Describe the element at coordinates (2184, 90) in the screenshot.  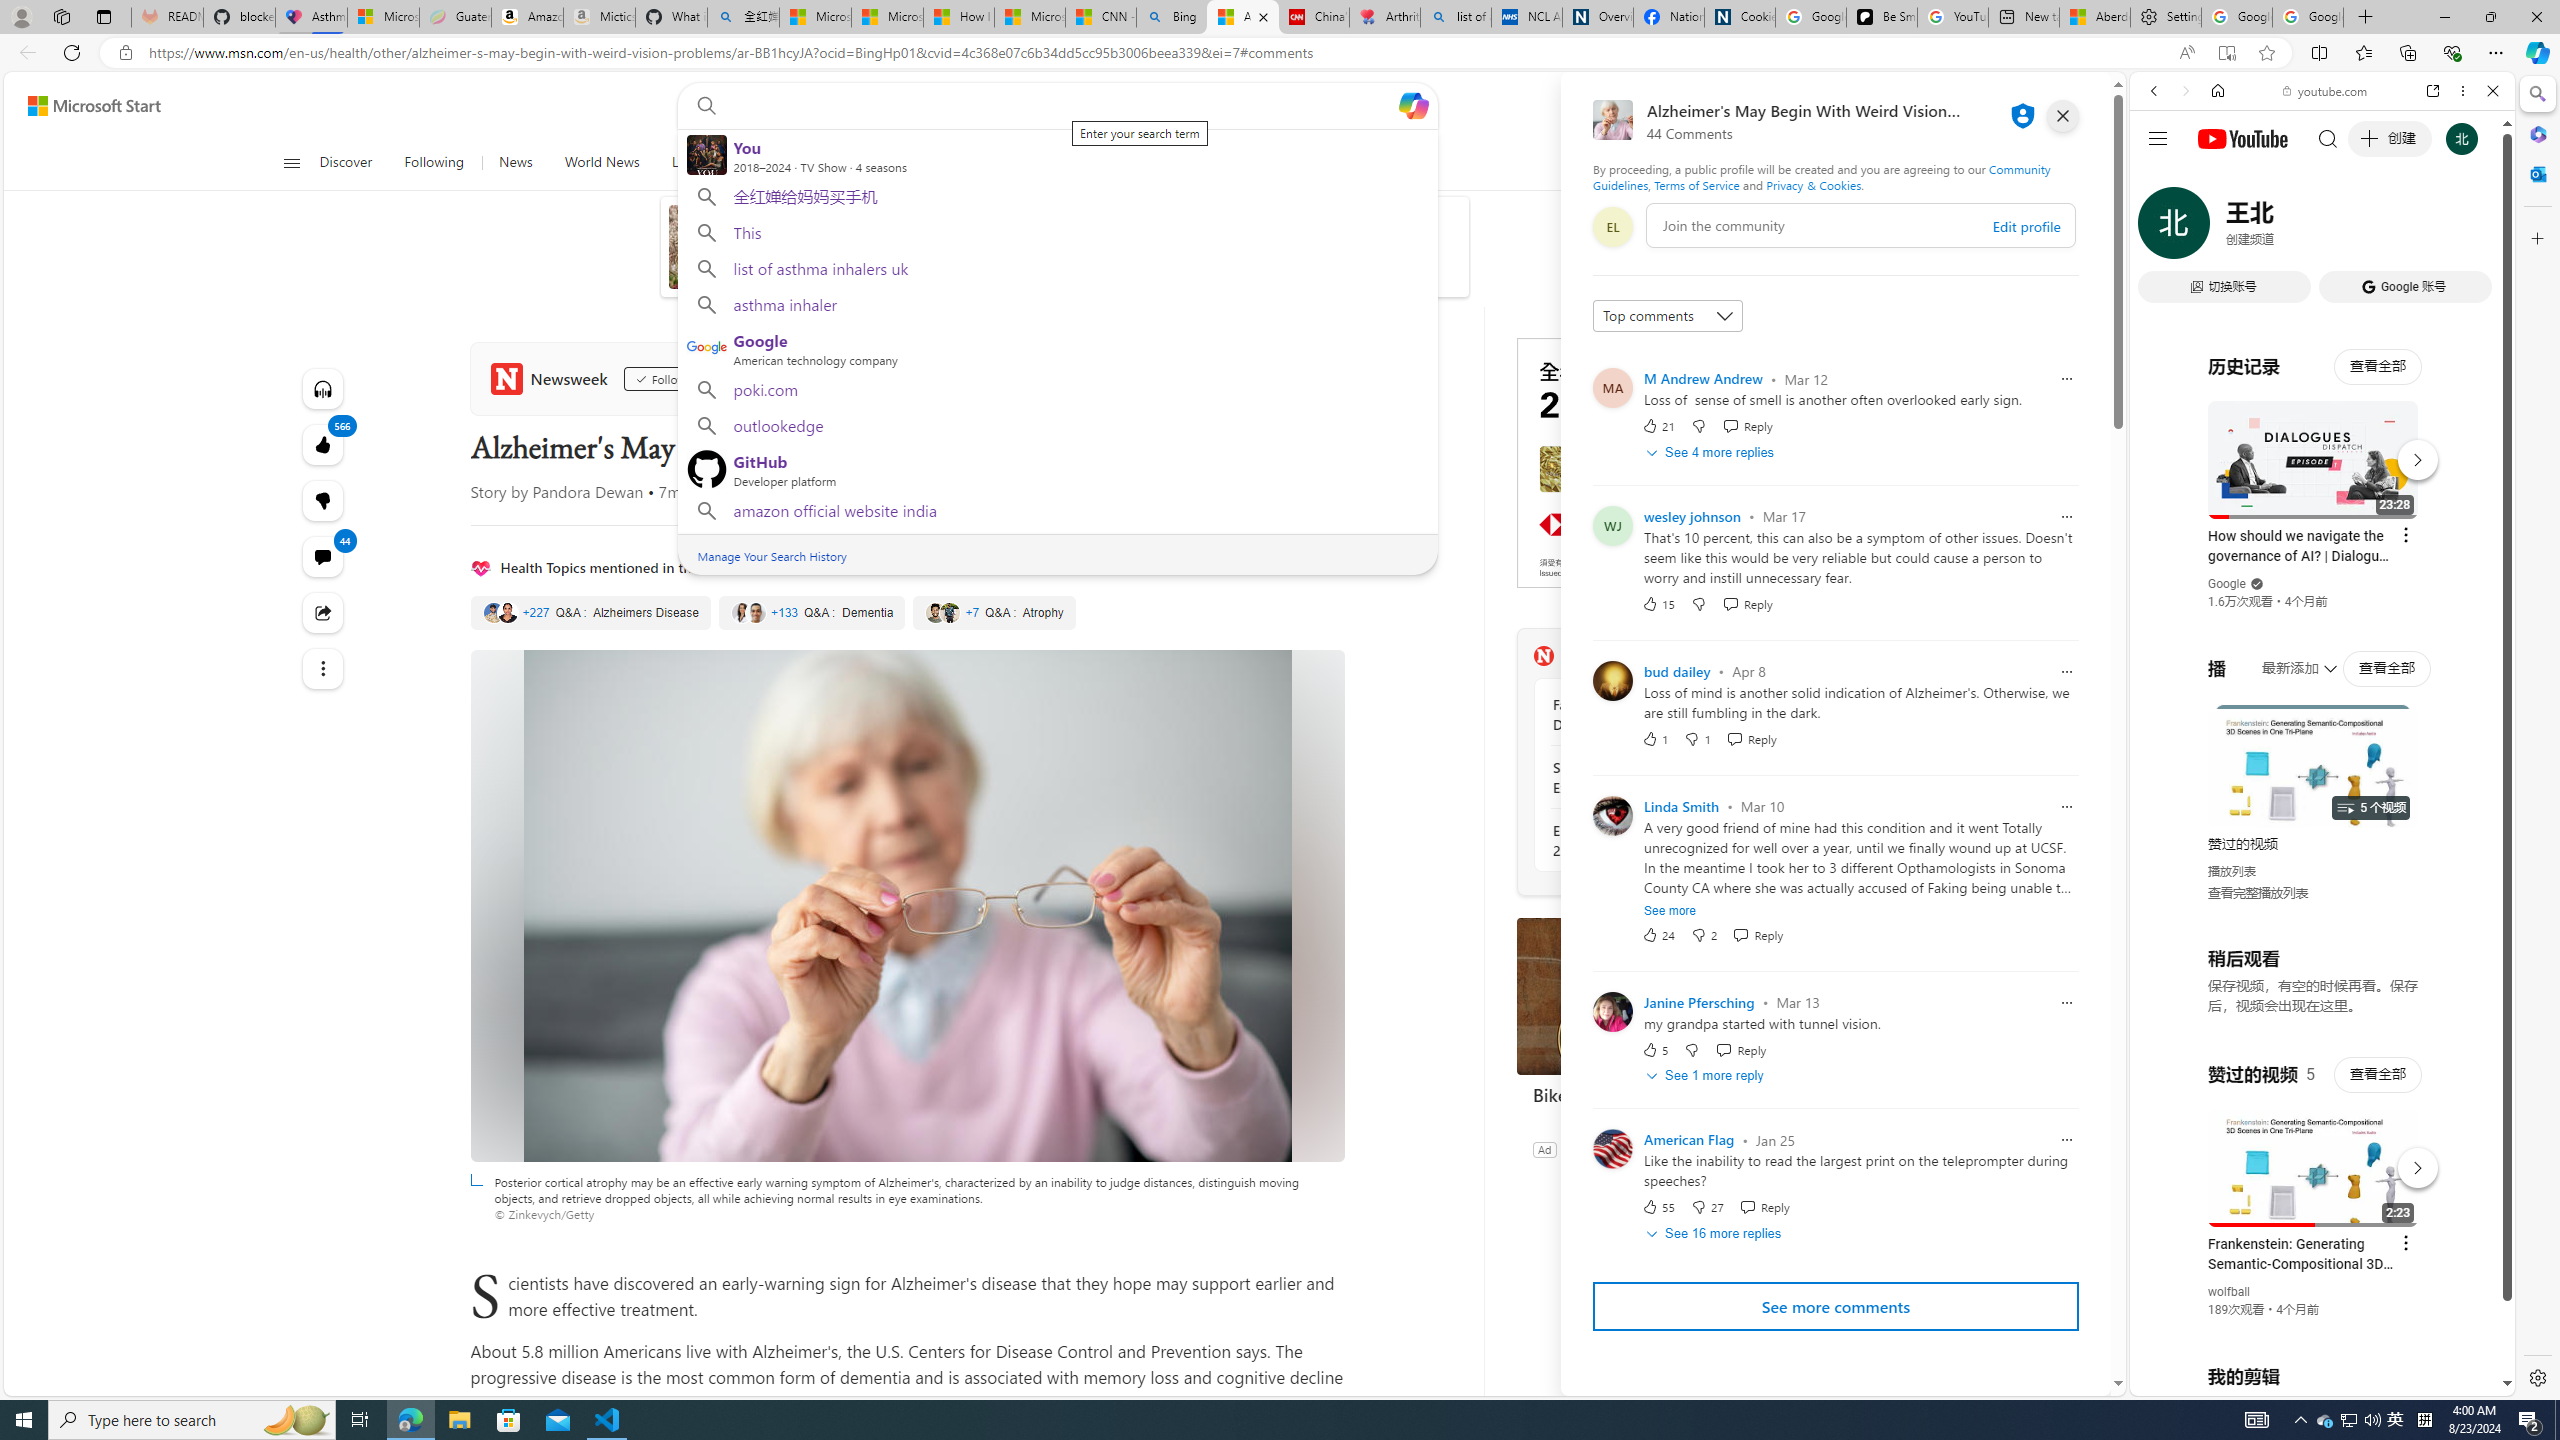
I see `Forward` at that location.